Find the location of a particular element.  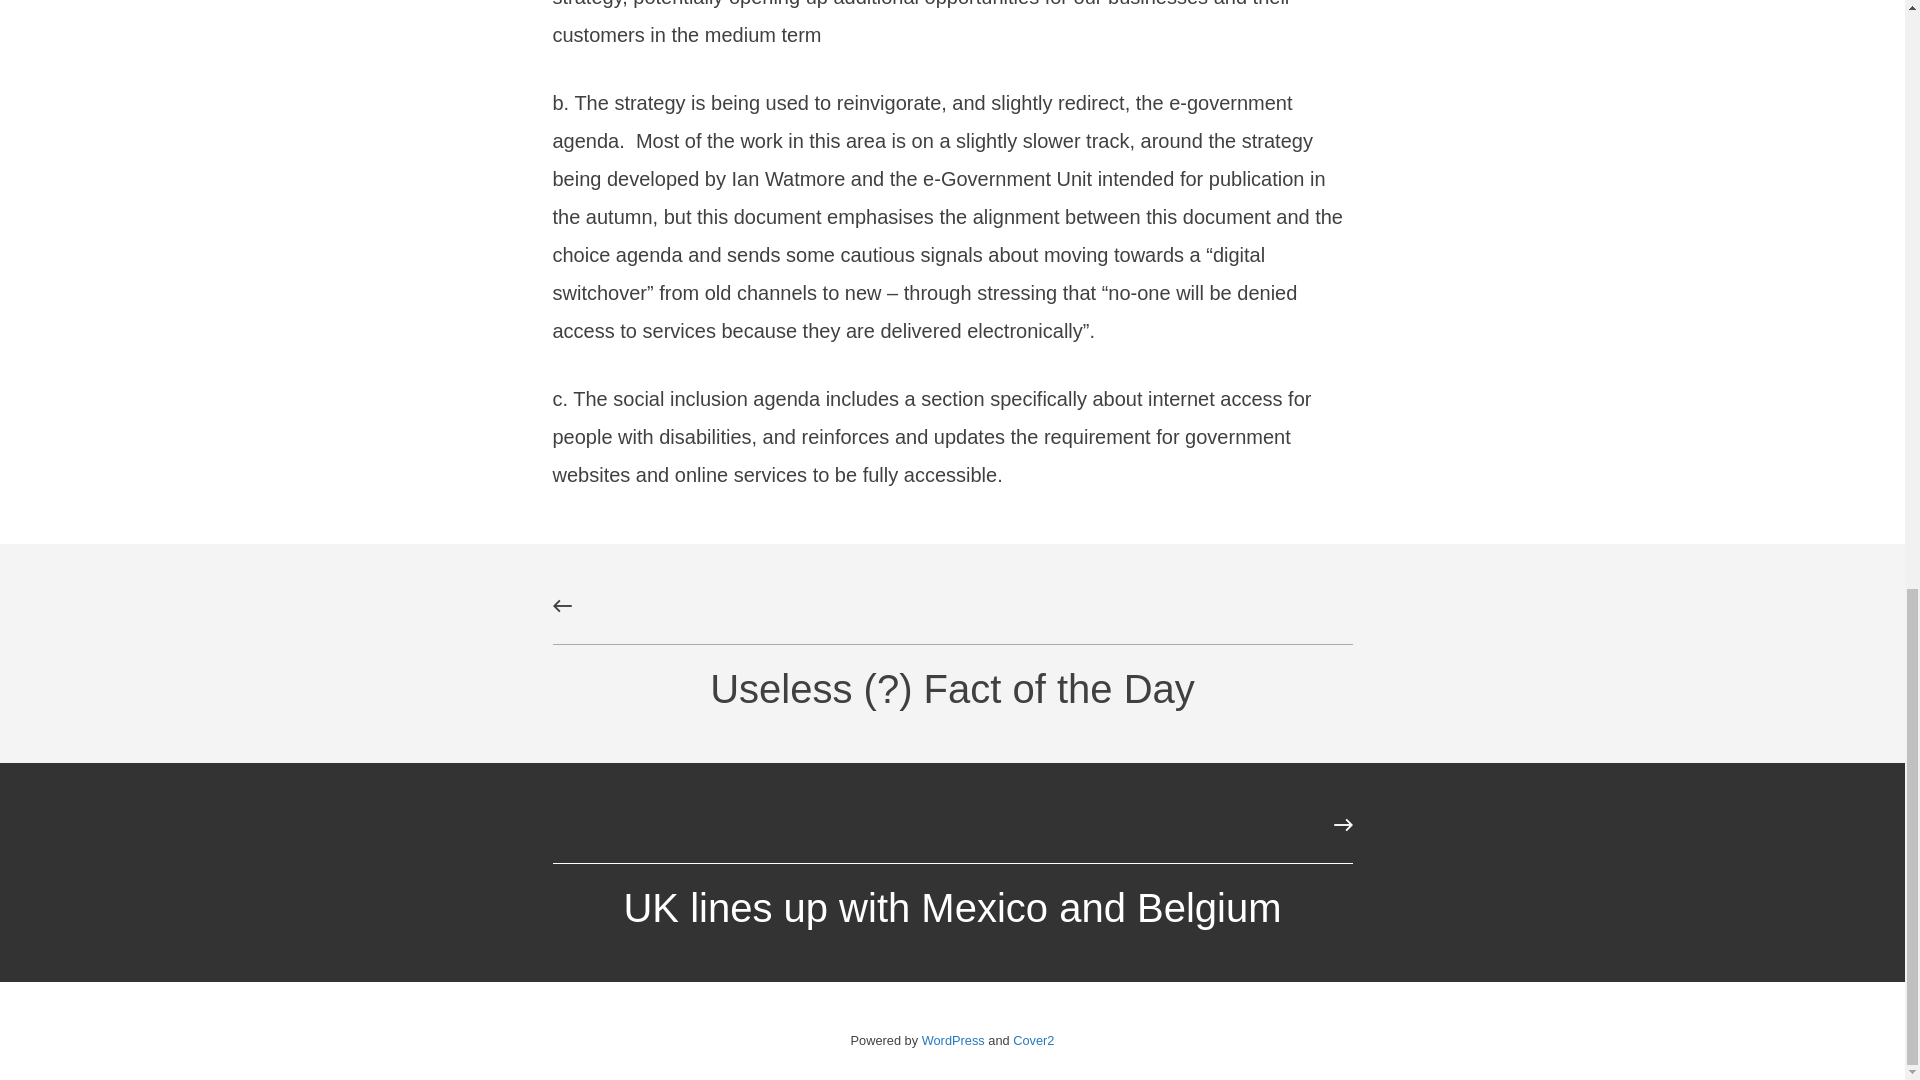

Cover2 is located at coordinates (1034, 1040).